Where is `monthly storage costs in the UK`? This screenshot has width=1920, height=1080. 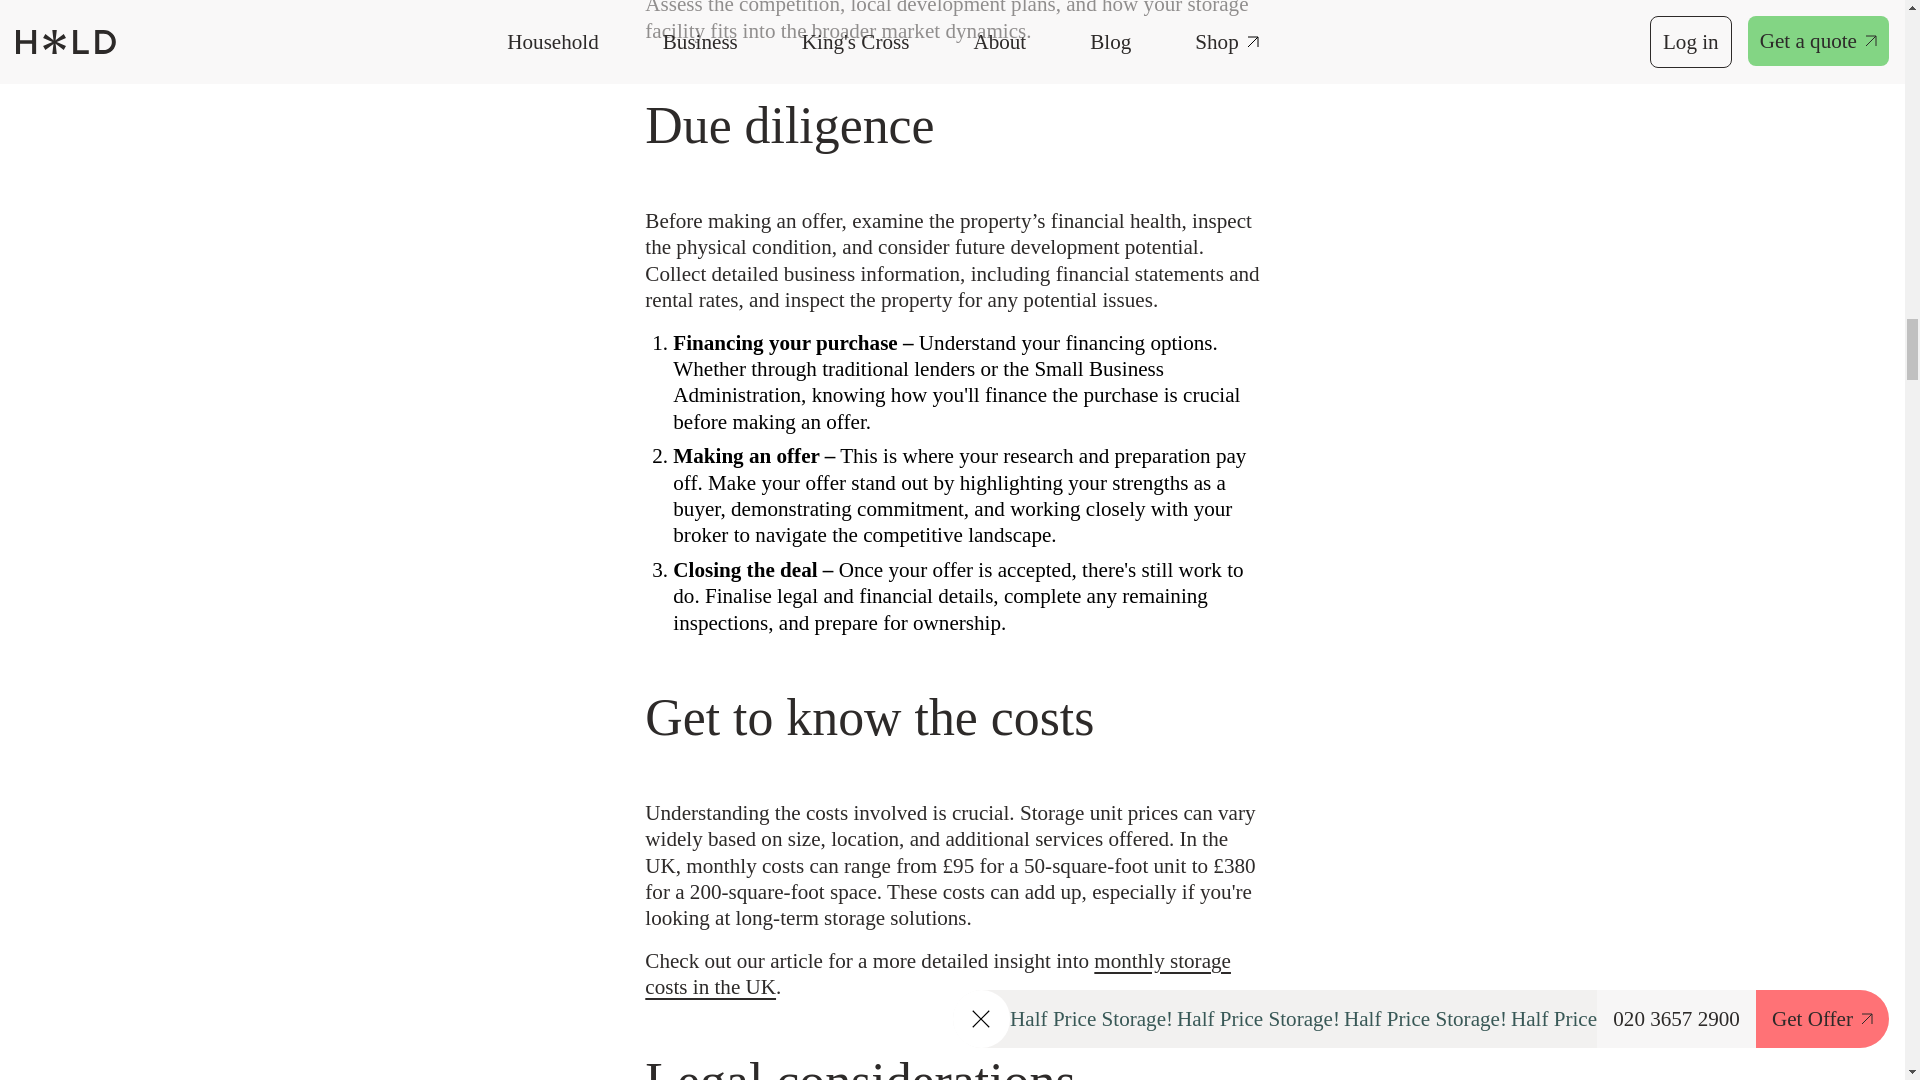
monthly storage costs in the UK is located at coordinates (938, 974).